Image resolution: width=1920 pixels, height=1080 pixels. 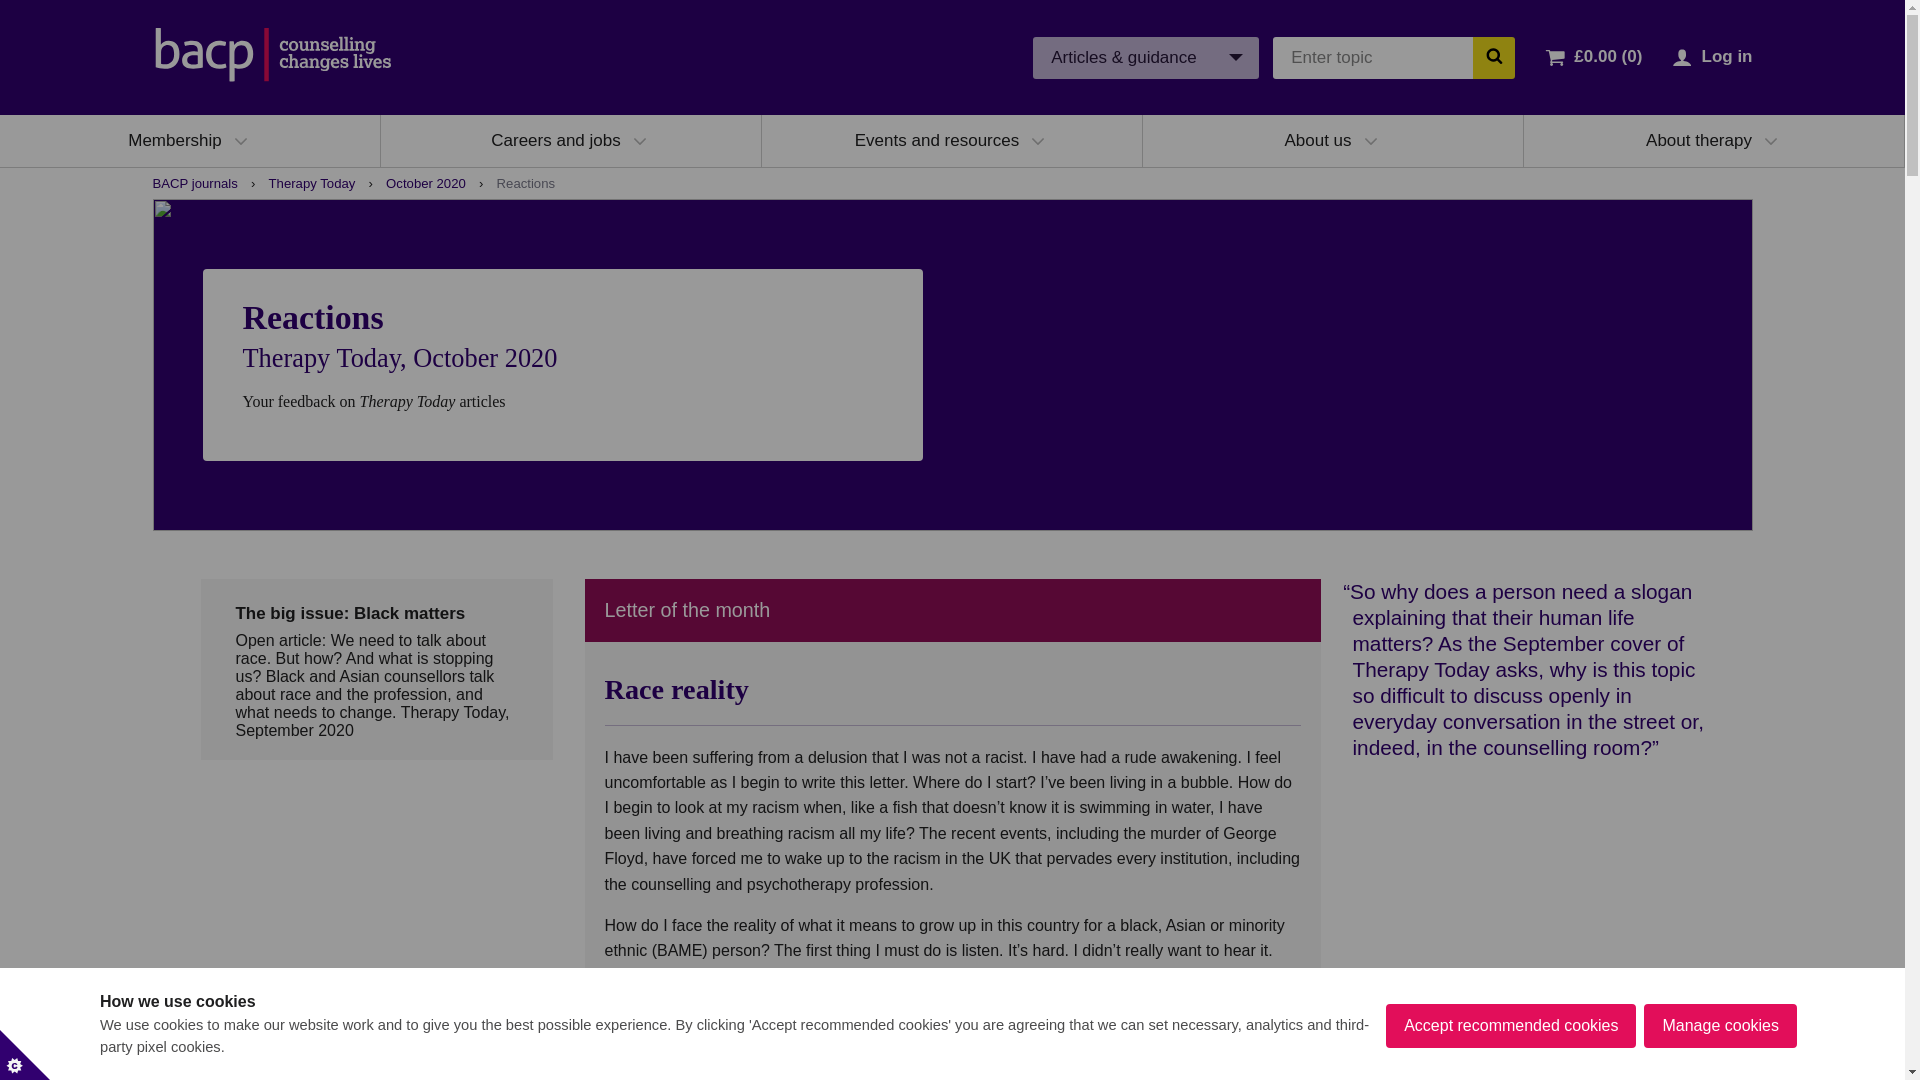 What do you see at coordinates (1493, 56) in the screenshot?
I see `Search the BACP website` at bounding box center [1493, 56].